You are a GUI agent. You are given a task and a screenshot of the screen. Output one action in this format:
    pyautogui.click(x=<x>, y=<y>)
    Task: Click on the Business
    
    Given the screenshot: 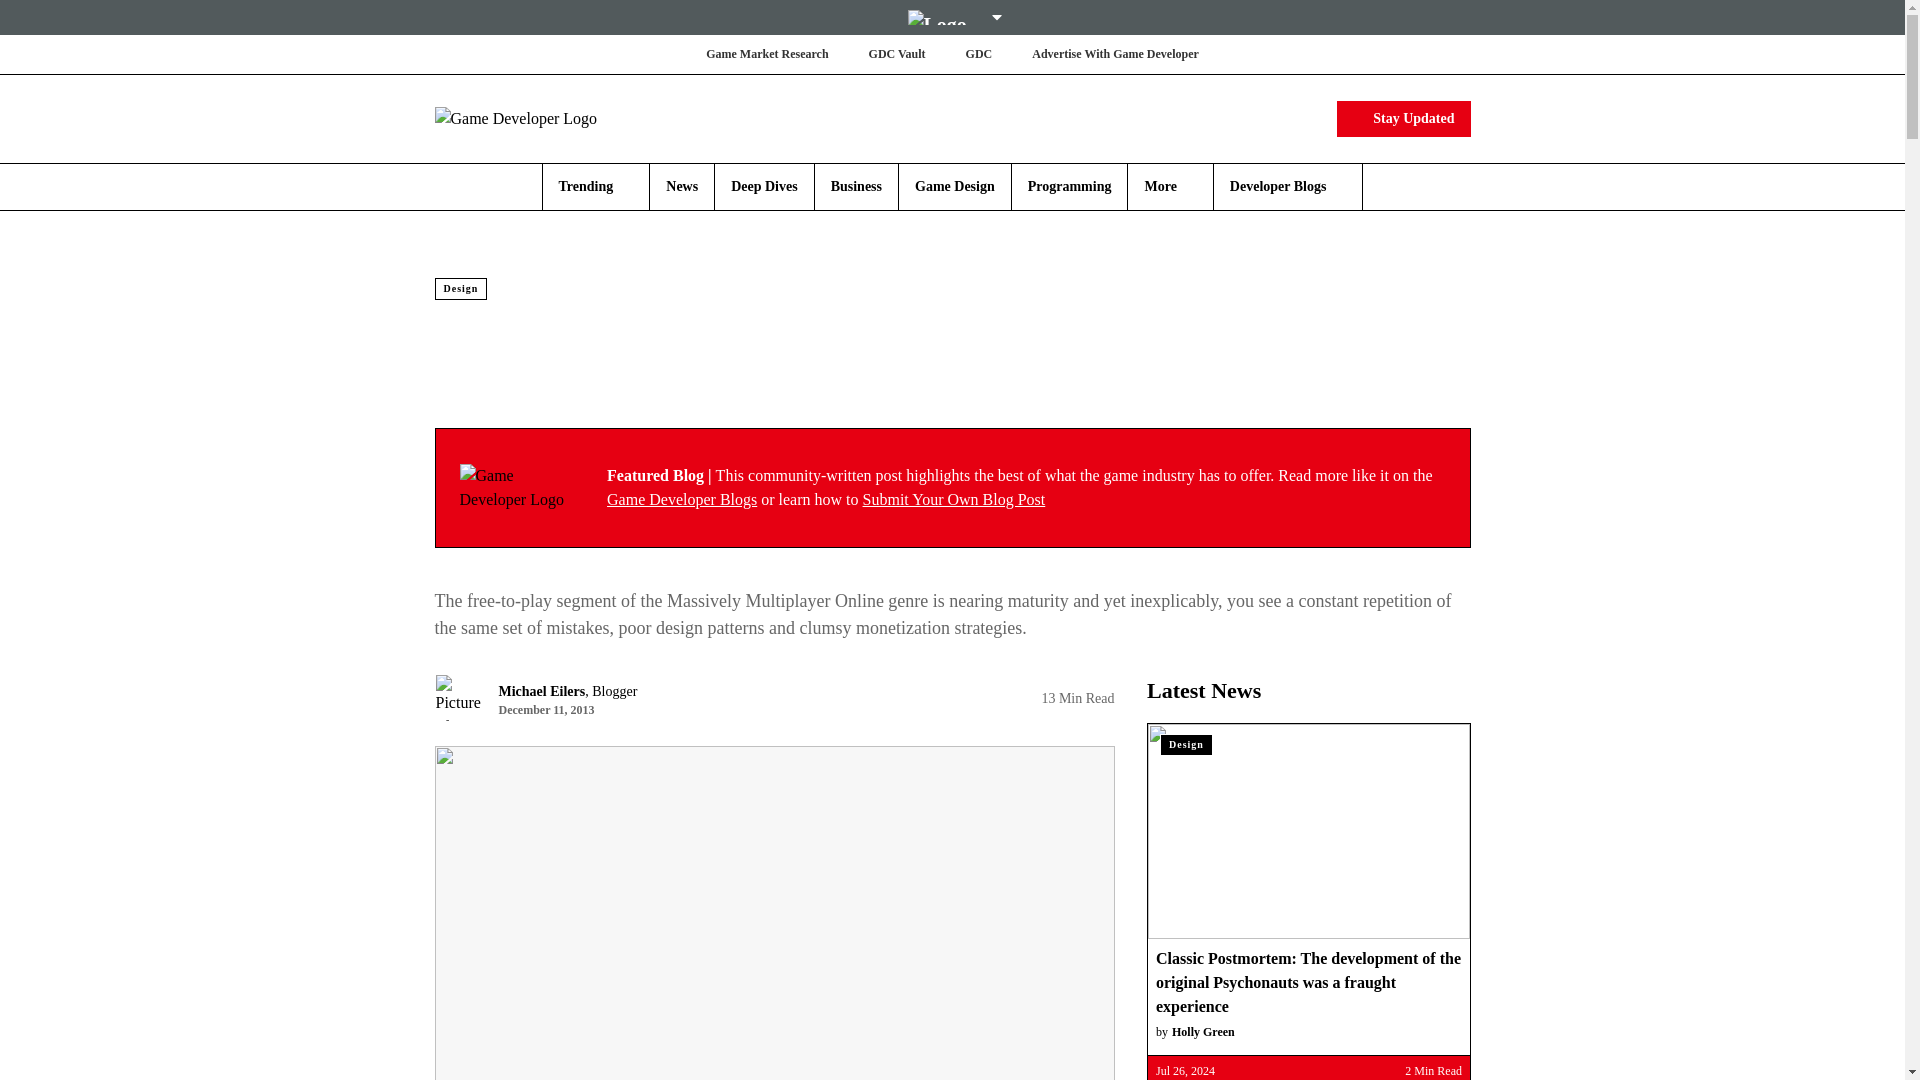 What is the action you would take?
    pyautogui.click(x=856, y=186)
    